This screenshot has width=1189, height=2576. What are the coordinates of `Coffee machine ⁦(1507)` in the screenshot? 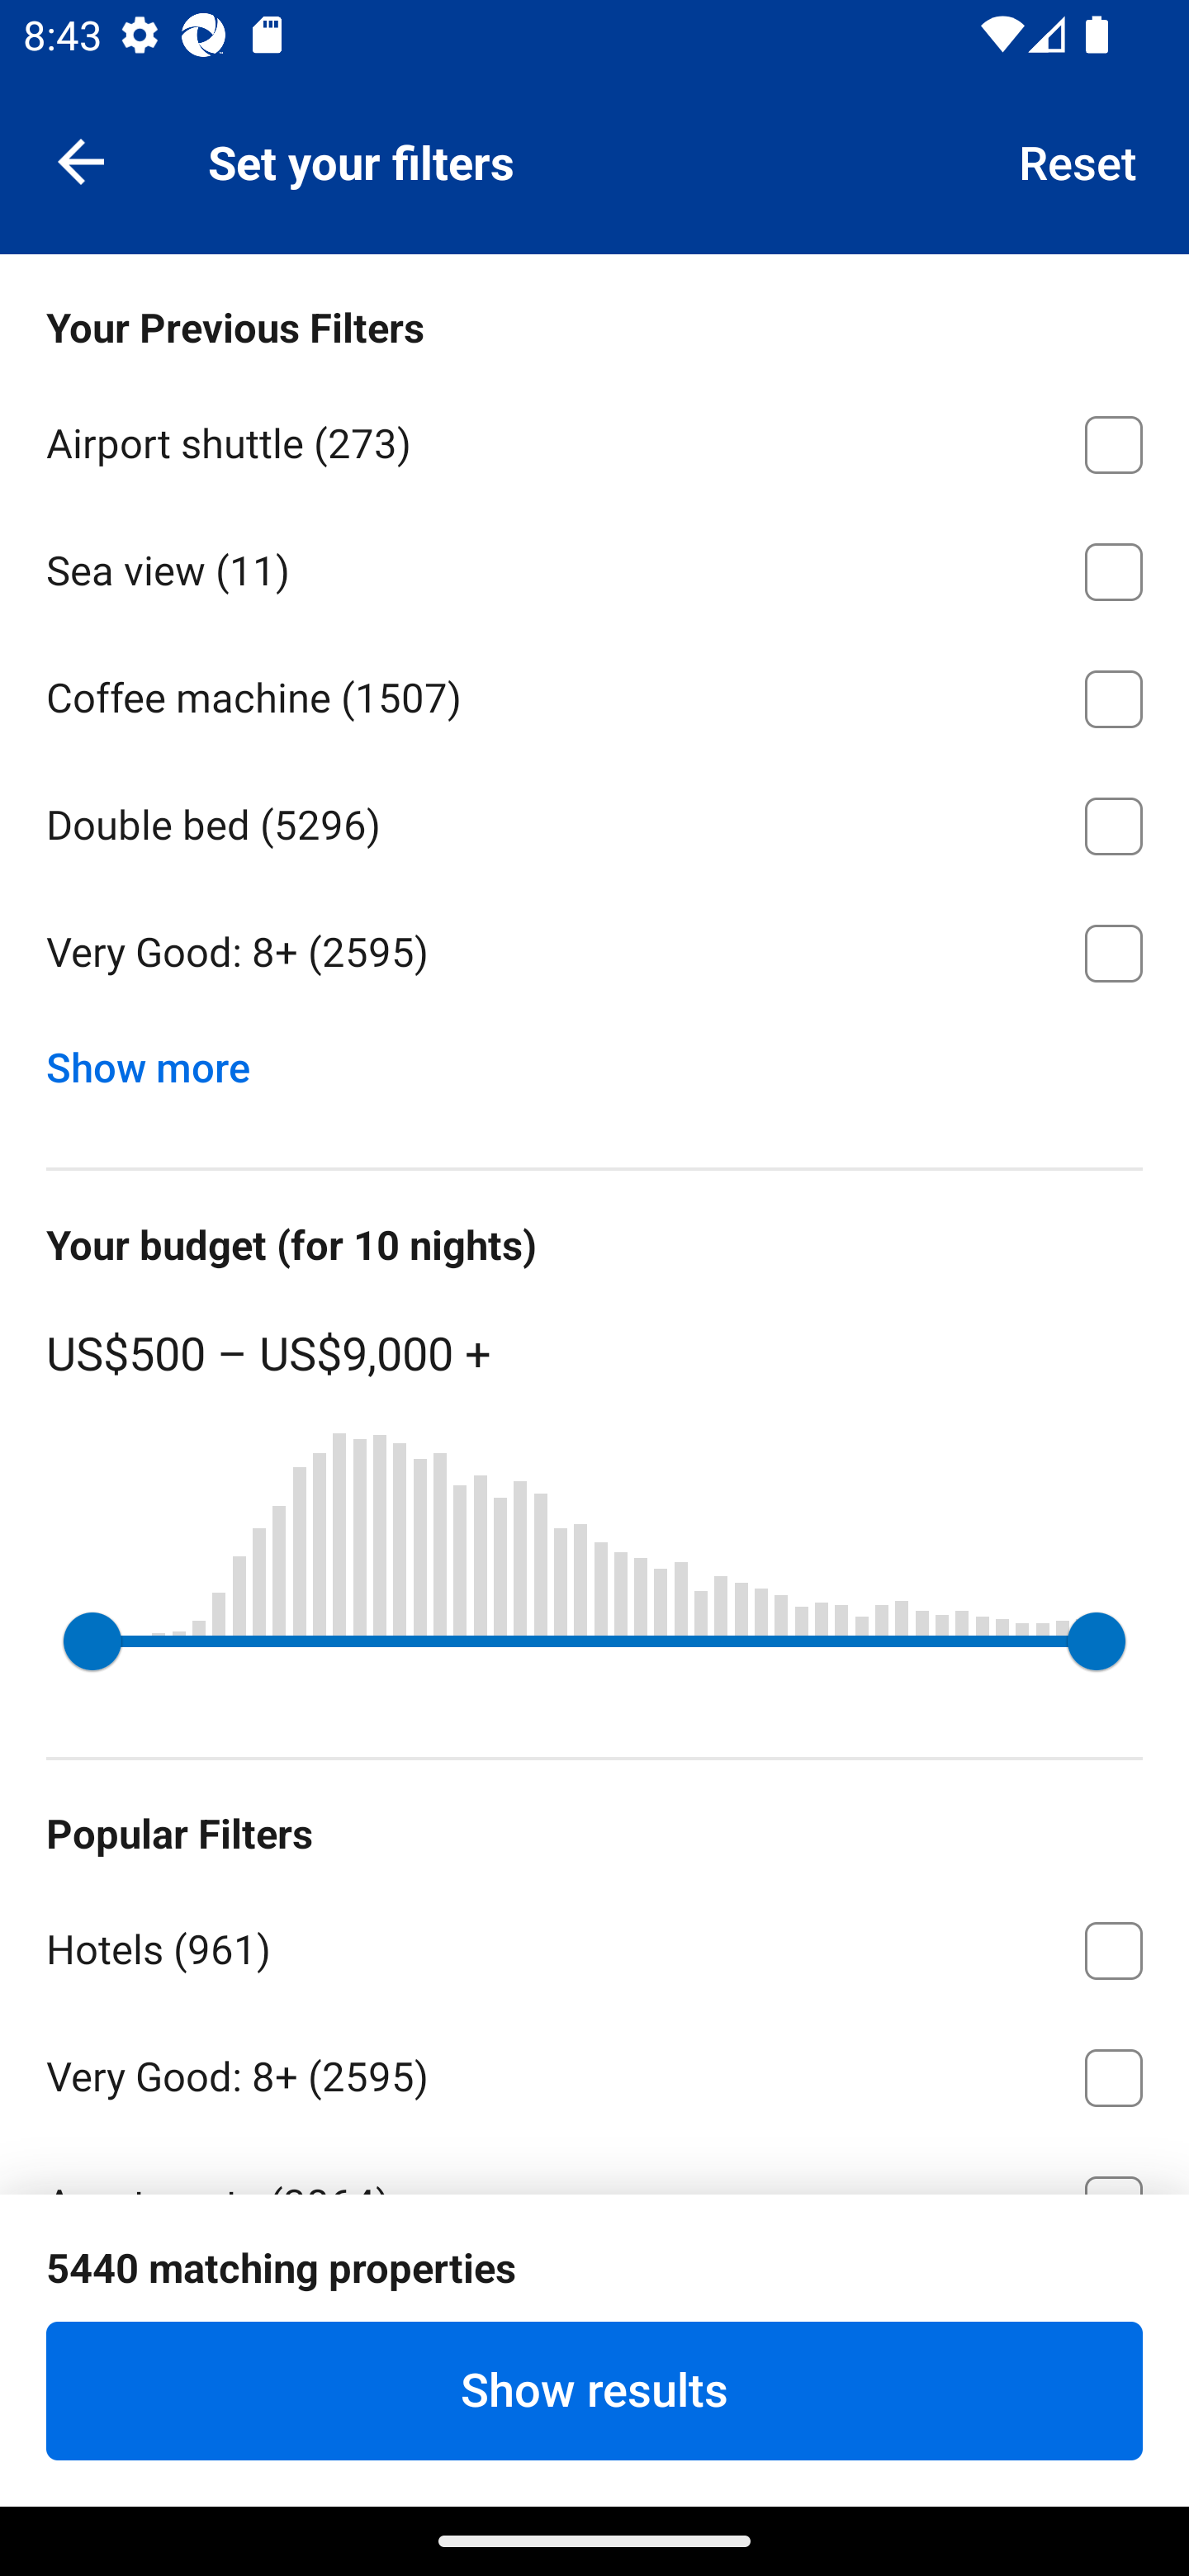 It's located at (594, 694).